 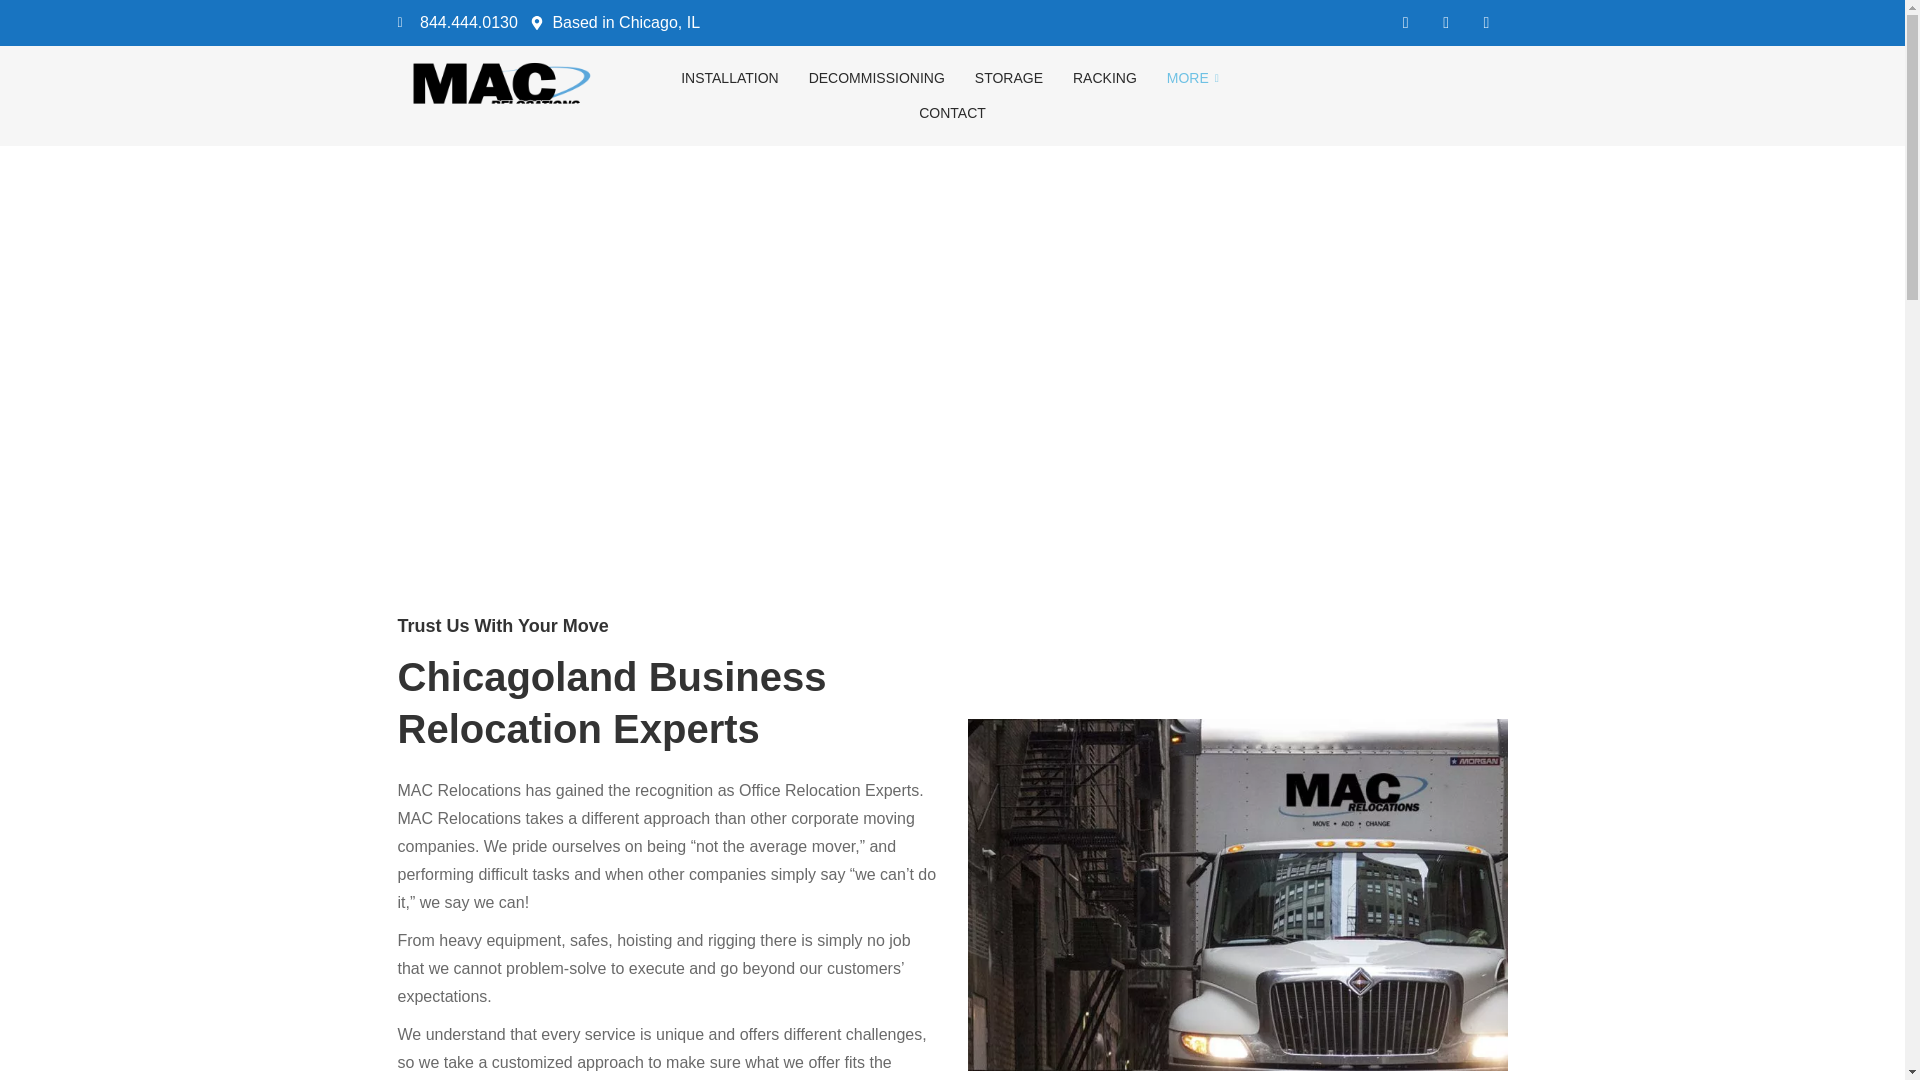 What do you see at coordinates (1195, 78) in the screenshot?
I see `MORE` at bounding box center [1195, 78].